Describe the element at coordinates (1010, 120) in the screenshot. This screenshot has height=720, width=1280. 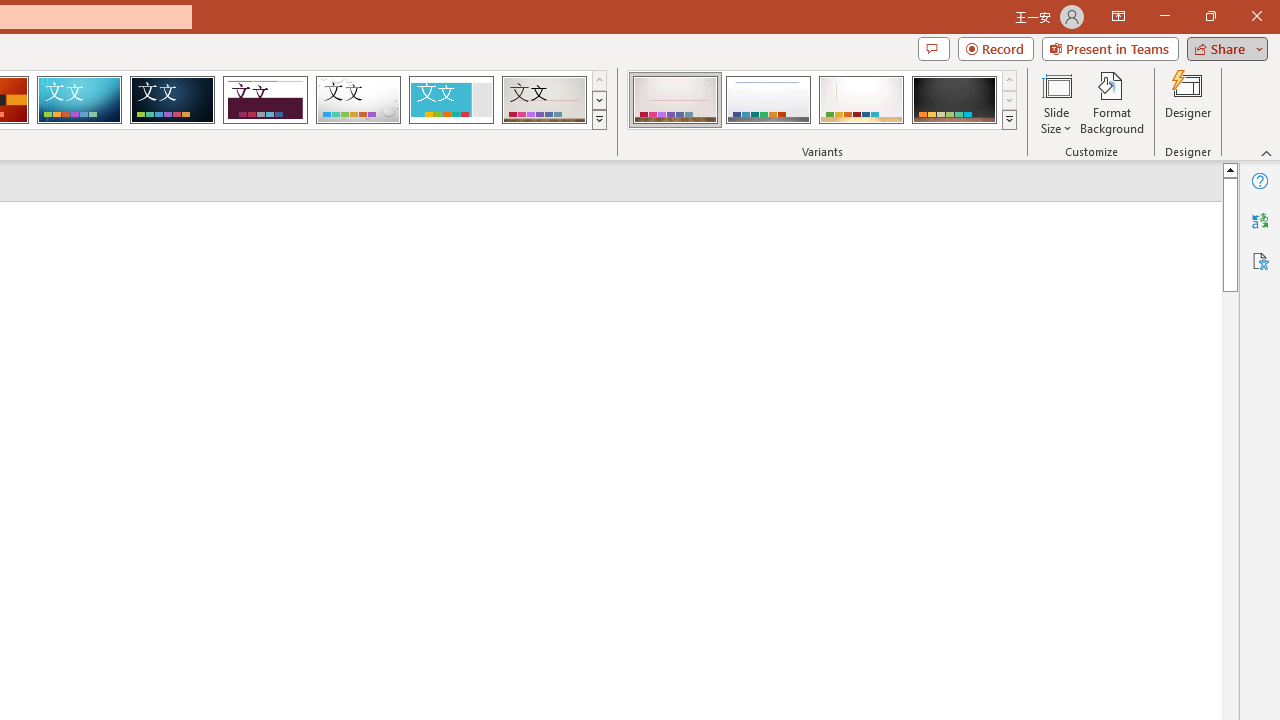
I see `Variants` at that location.